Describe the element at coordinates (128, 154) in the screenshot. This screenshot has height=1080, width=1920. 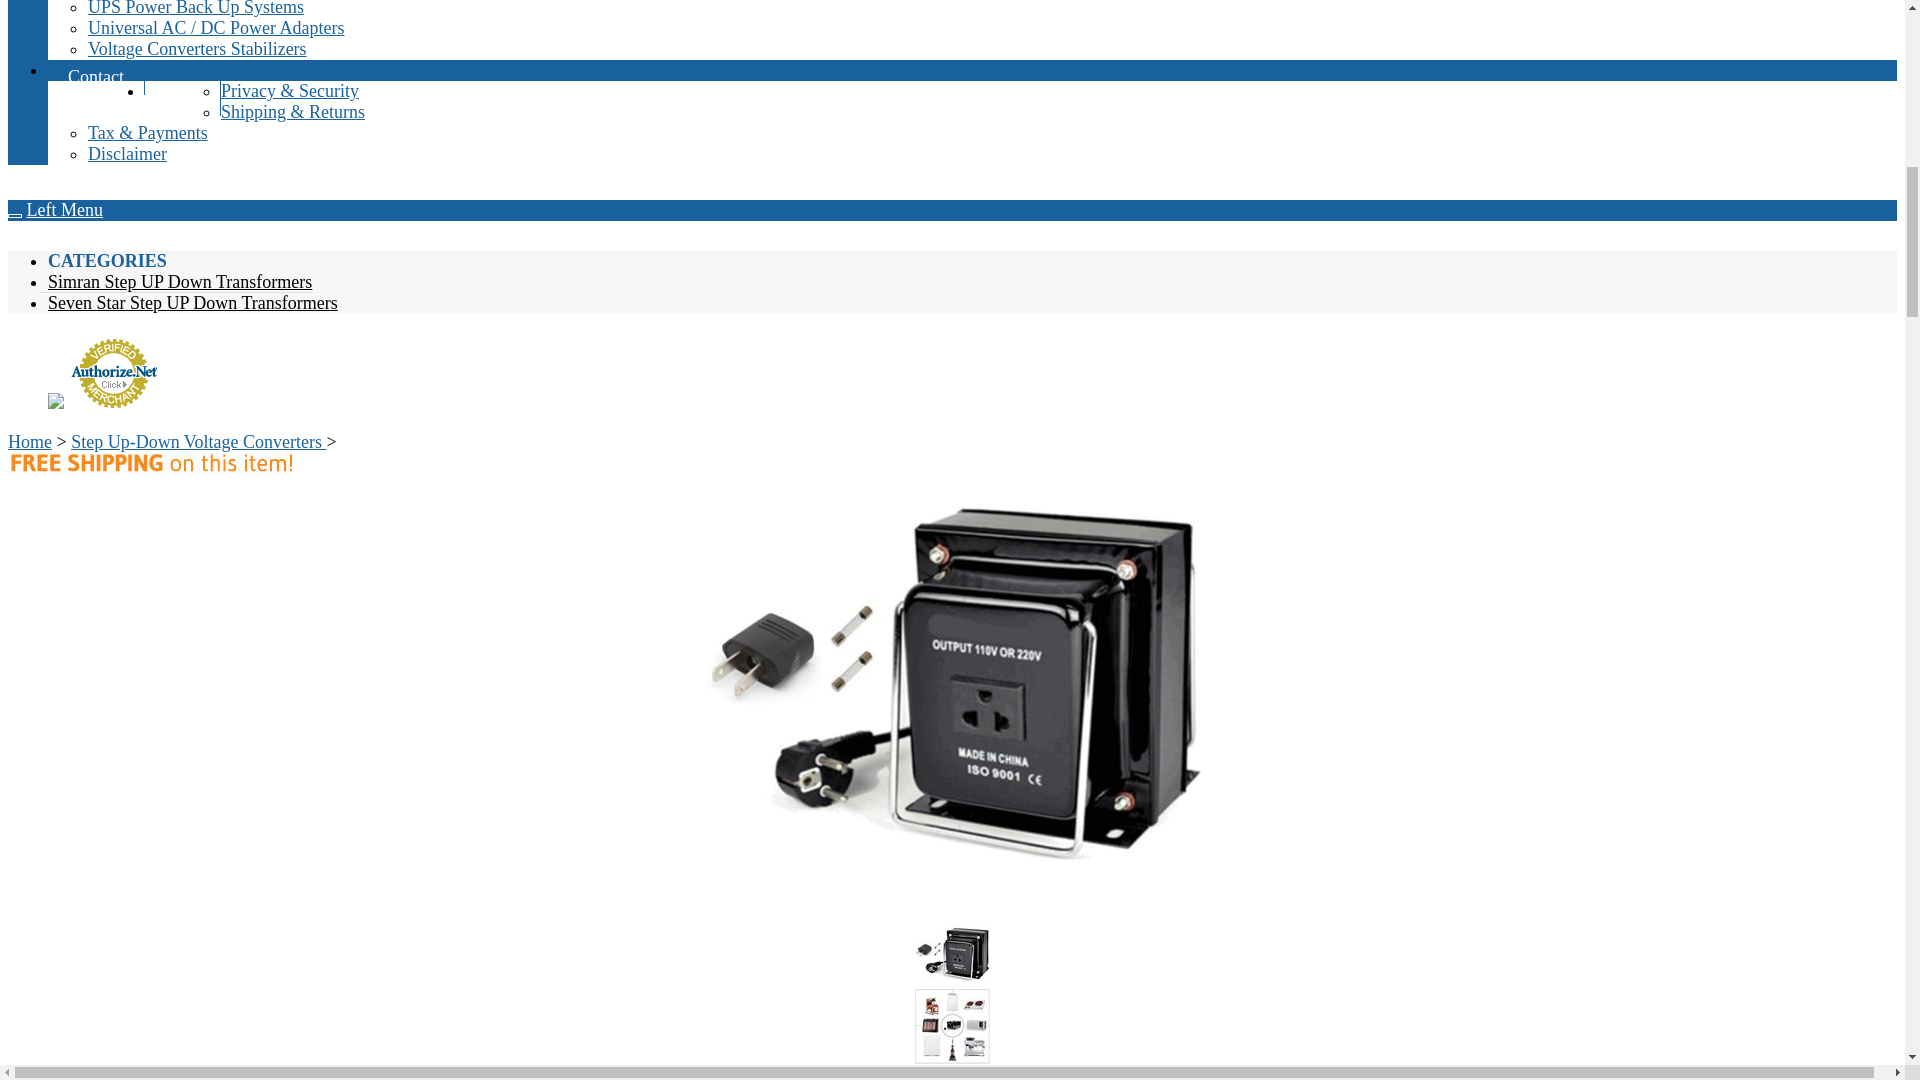
I see `Disclaimer` at that location.